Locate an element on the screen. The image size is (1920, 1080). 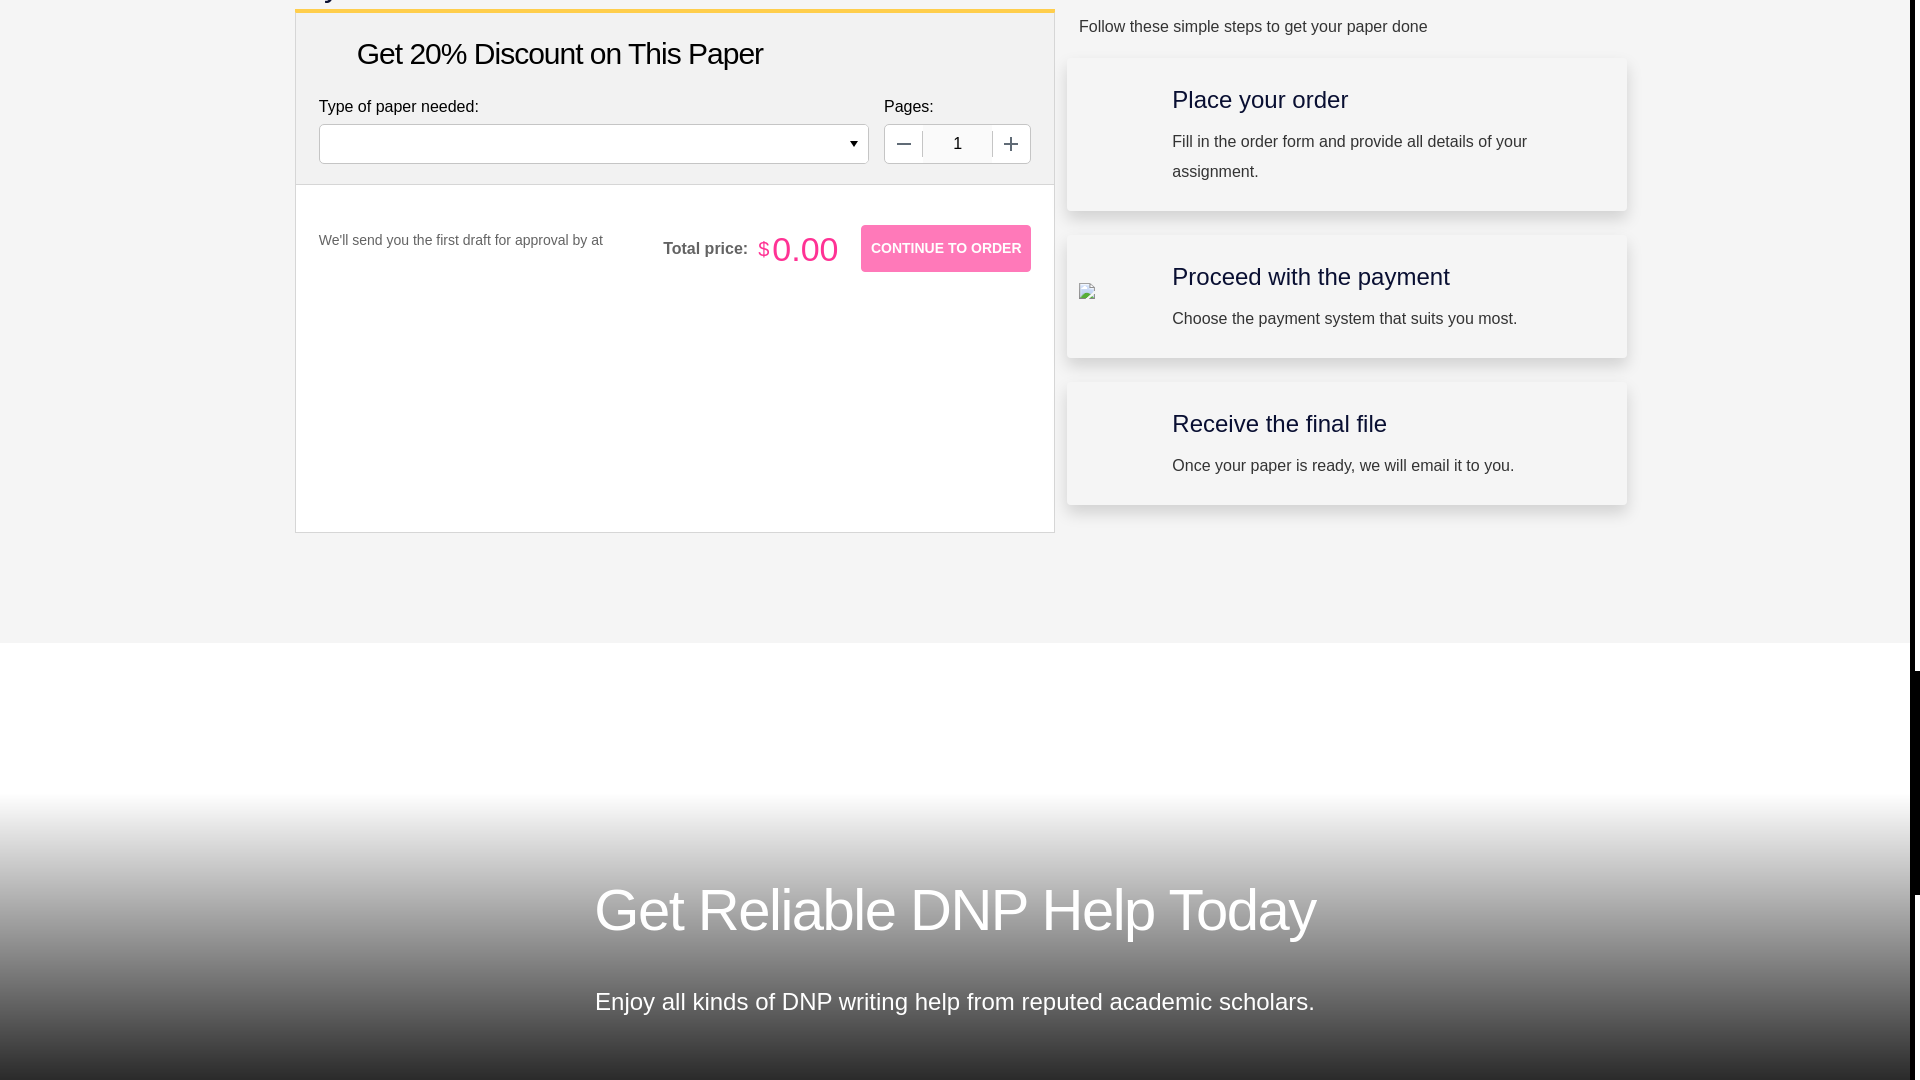
Continue to Order is located at coordinates (946, 248).